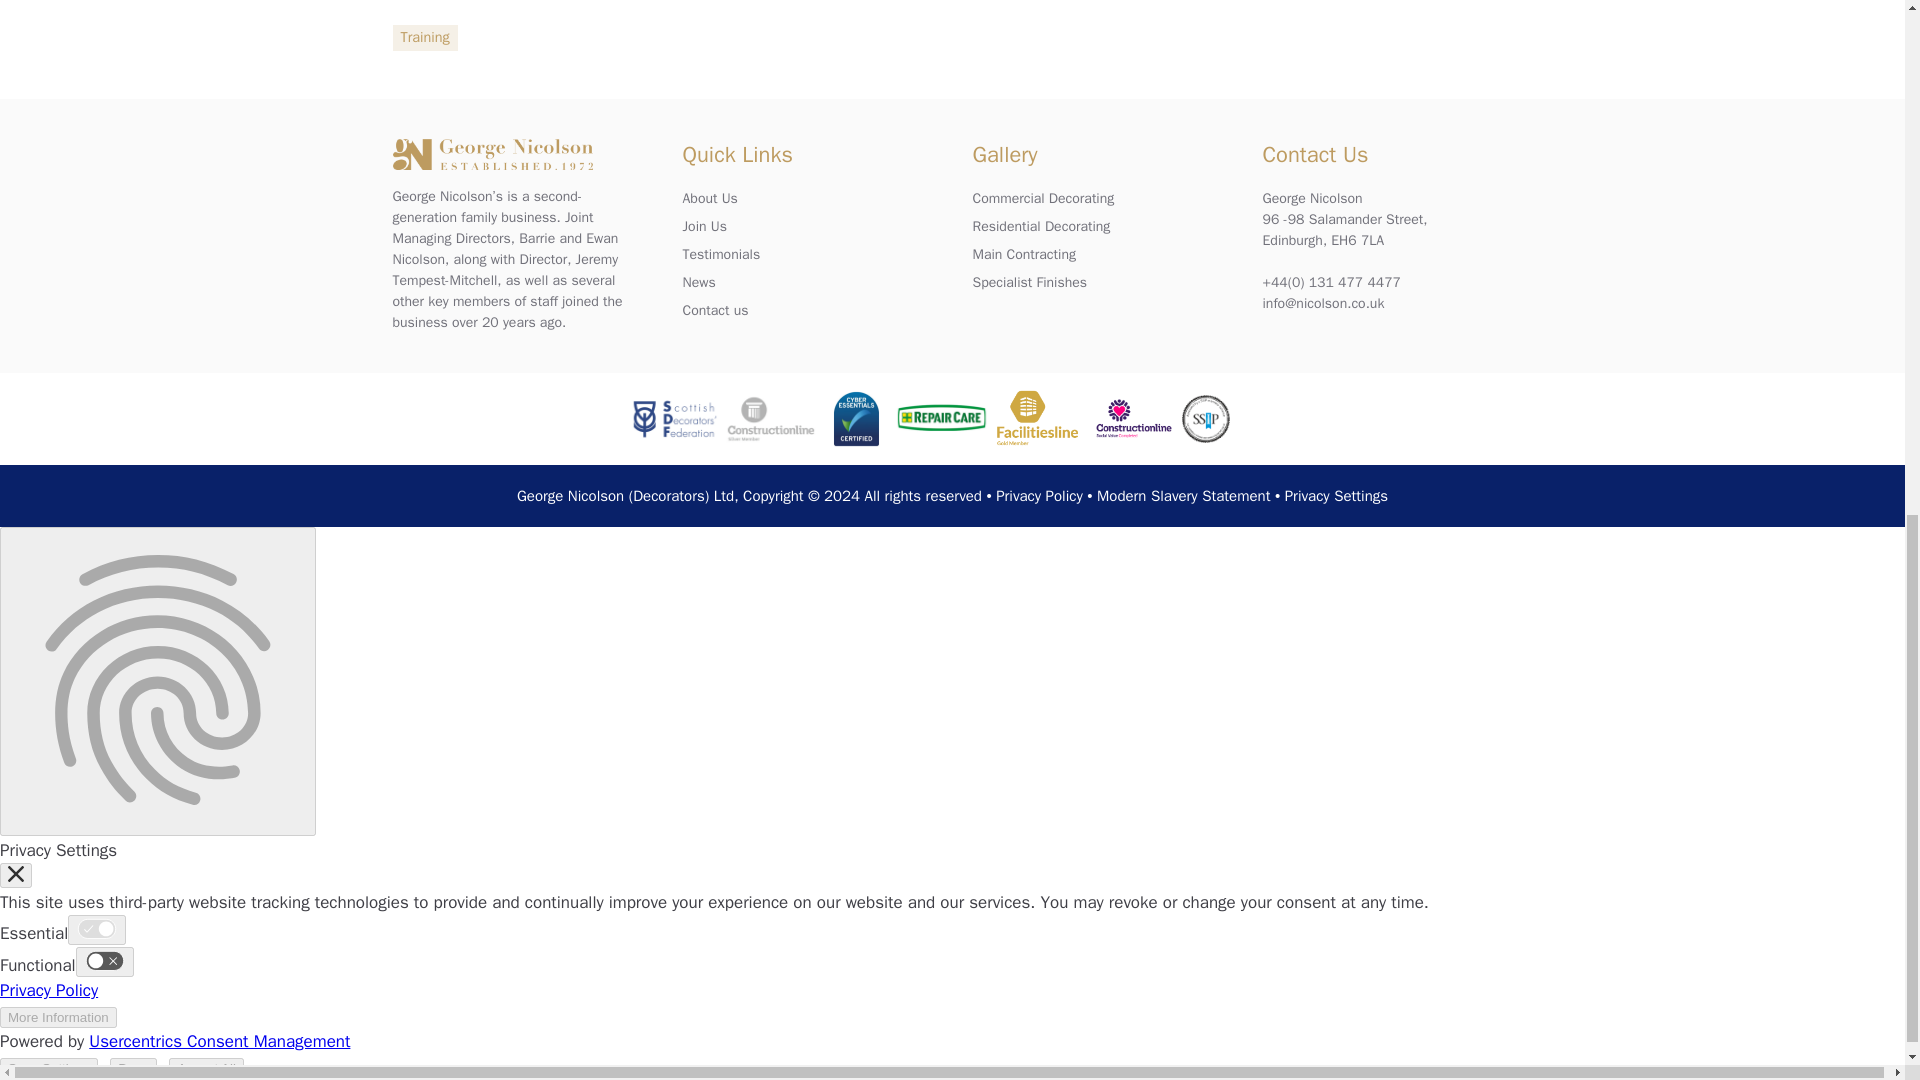  I want to click on Scroll back to top, so click(1855, 1004).